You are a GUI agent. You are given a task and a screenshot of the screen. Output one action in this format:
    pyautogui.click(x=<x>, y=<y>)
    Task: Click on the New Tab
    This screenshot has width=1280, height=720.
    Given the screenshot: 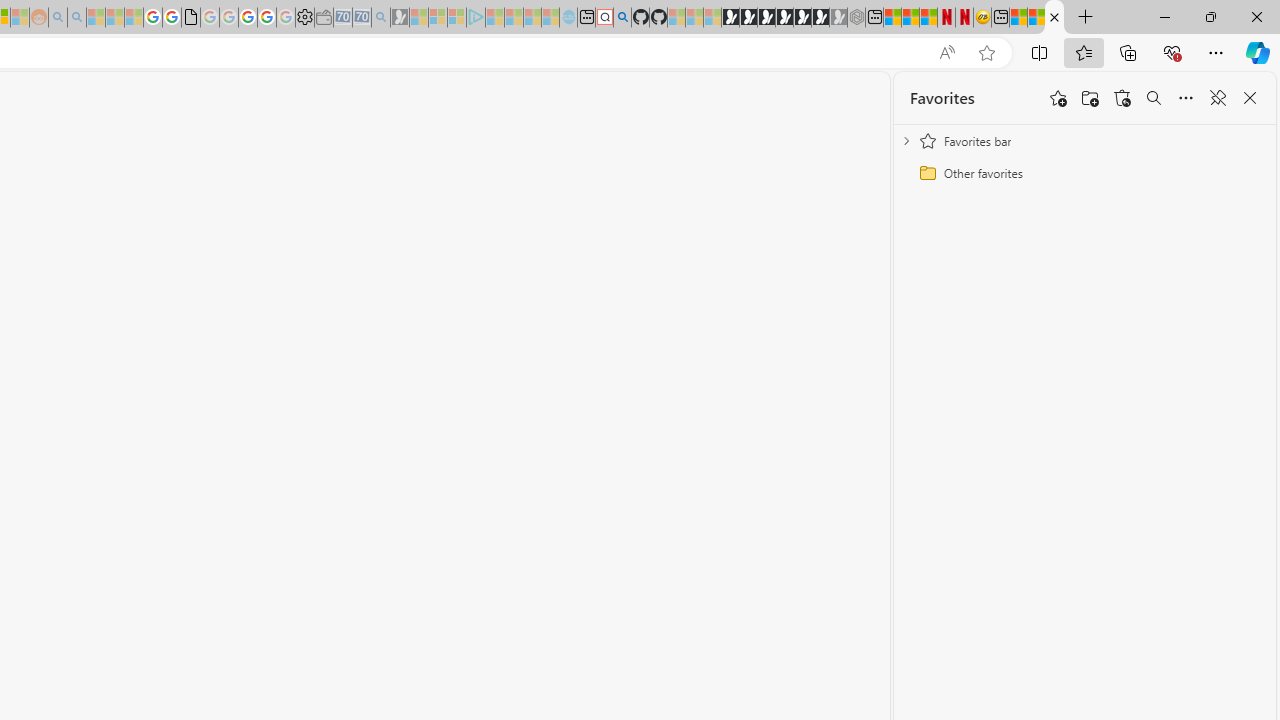 What is the action you would take?
    pyautogui.click(x=1086, y=18)
    